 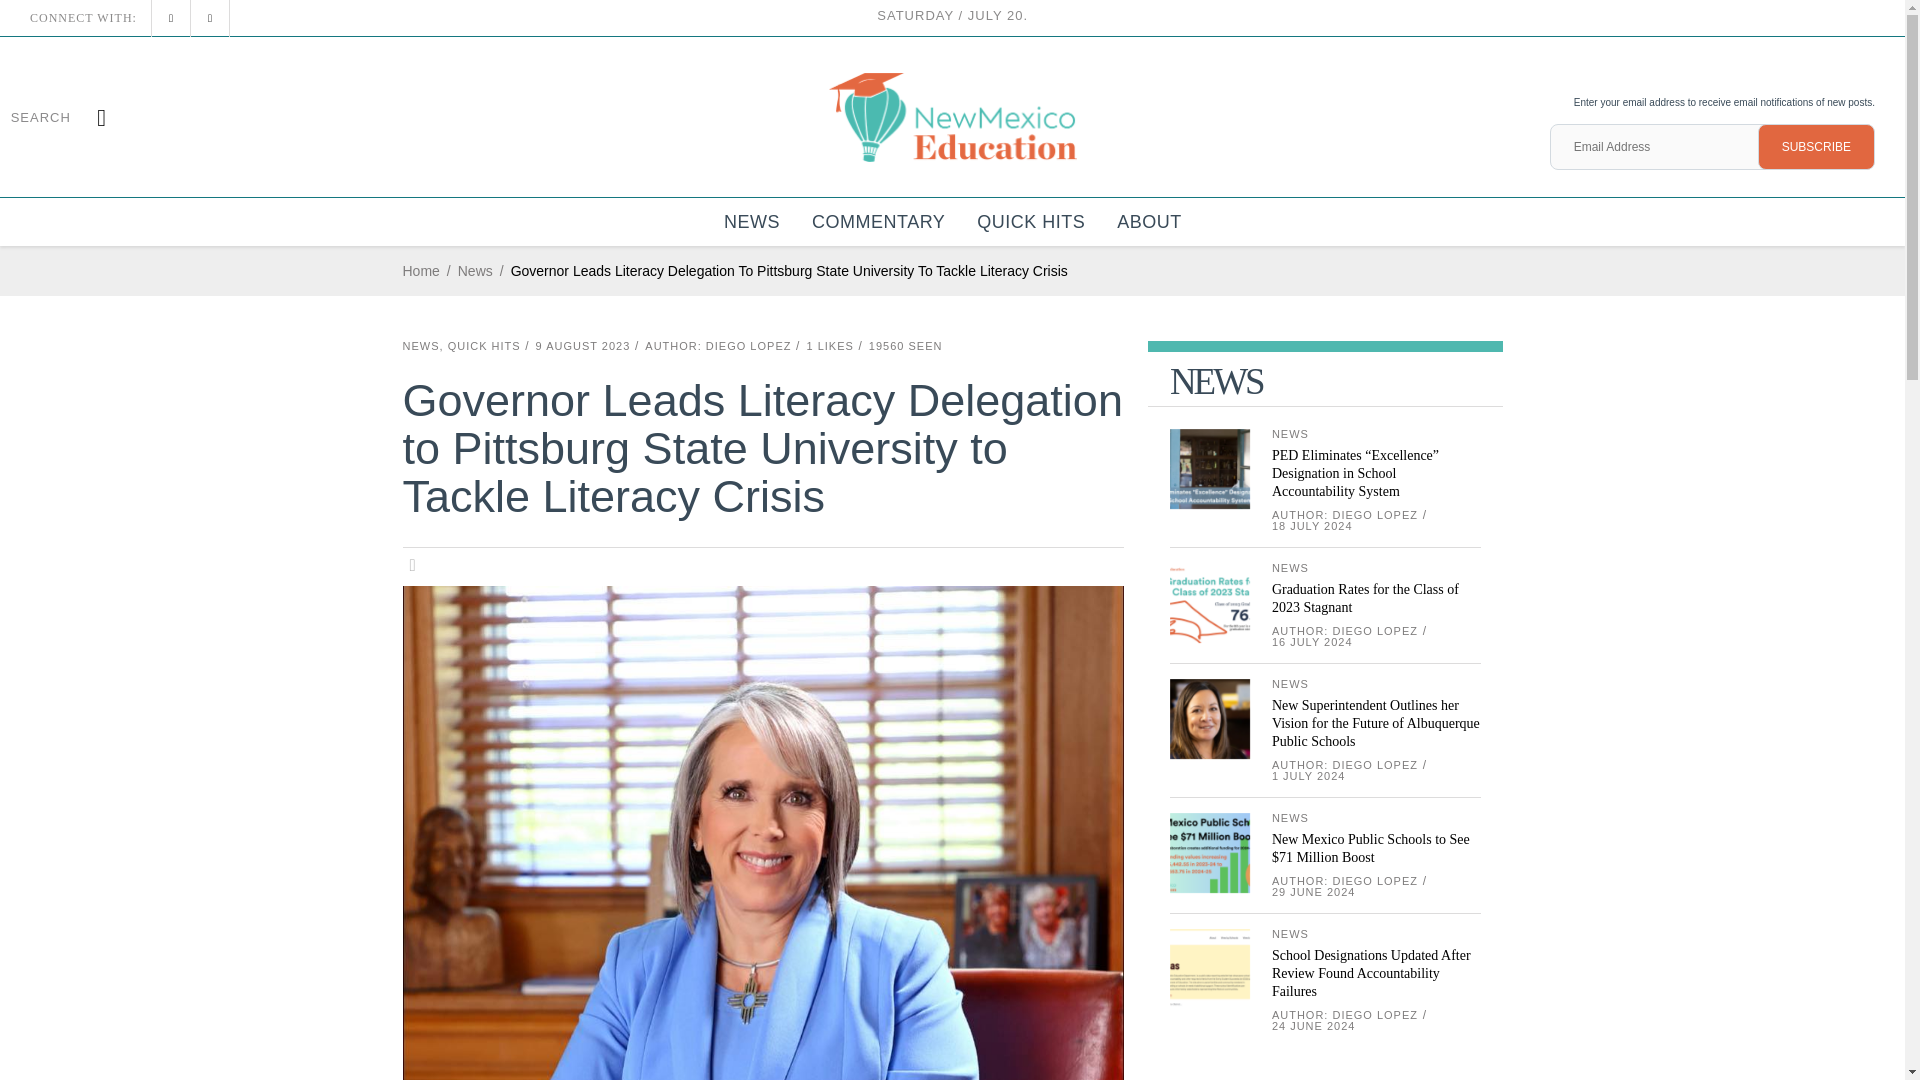 I want to click on SUBSCRIBE, so click(x=1816, y=146).